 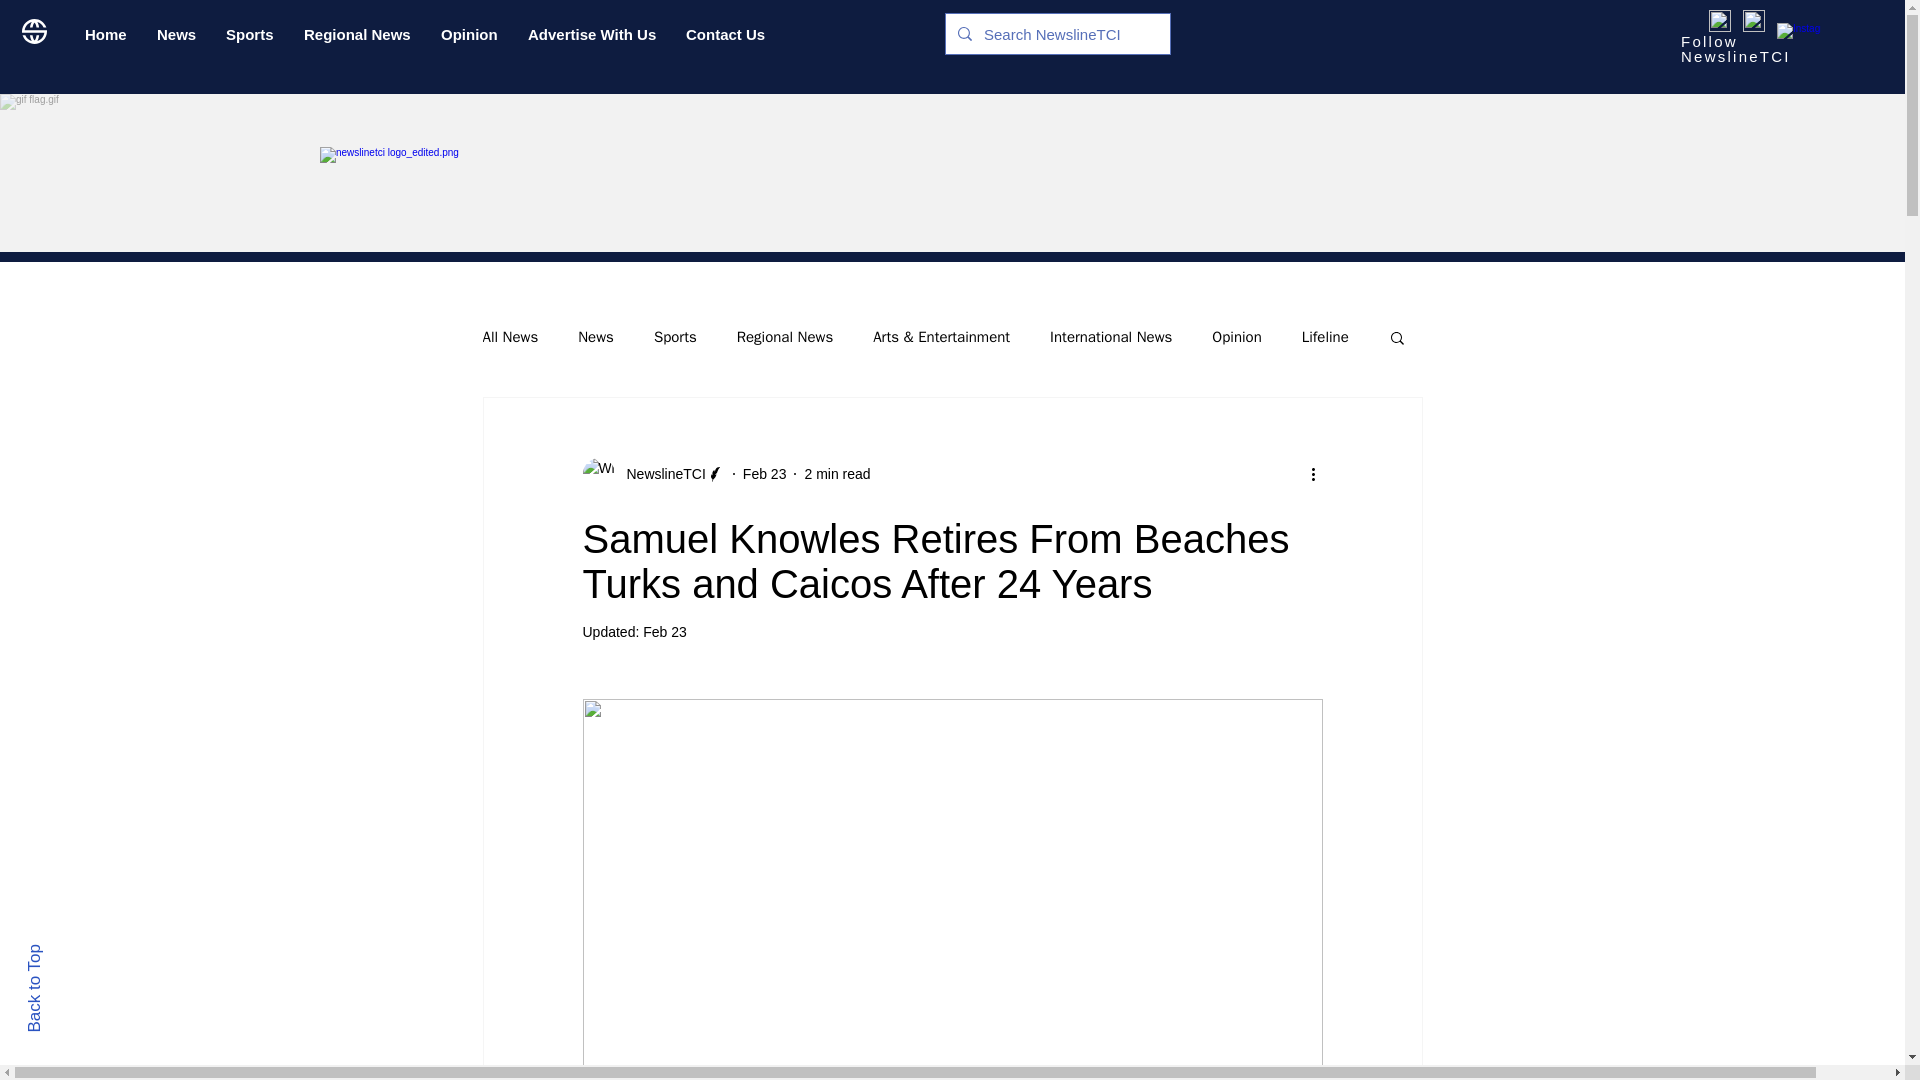 I want to click on News, so click(x=596, y=337).